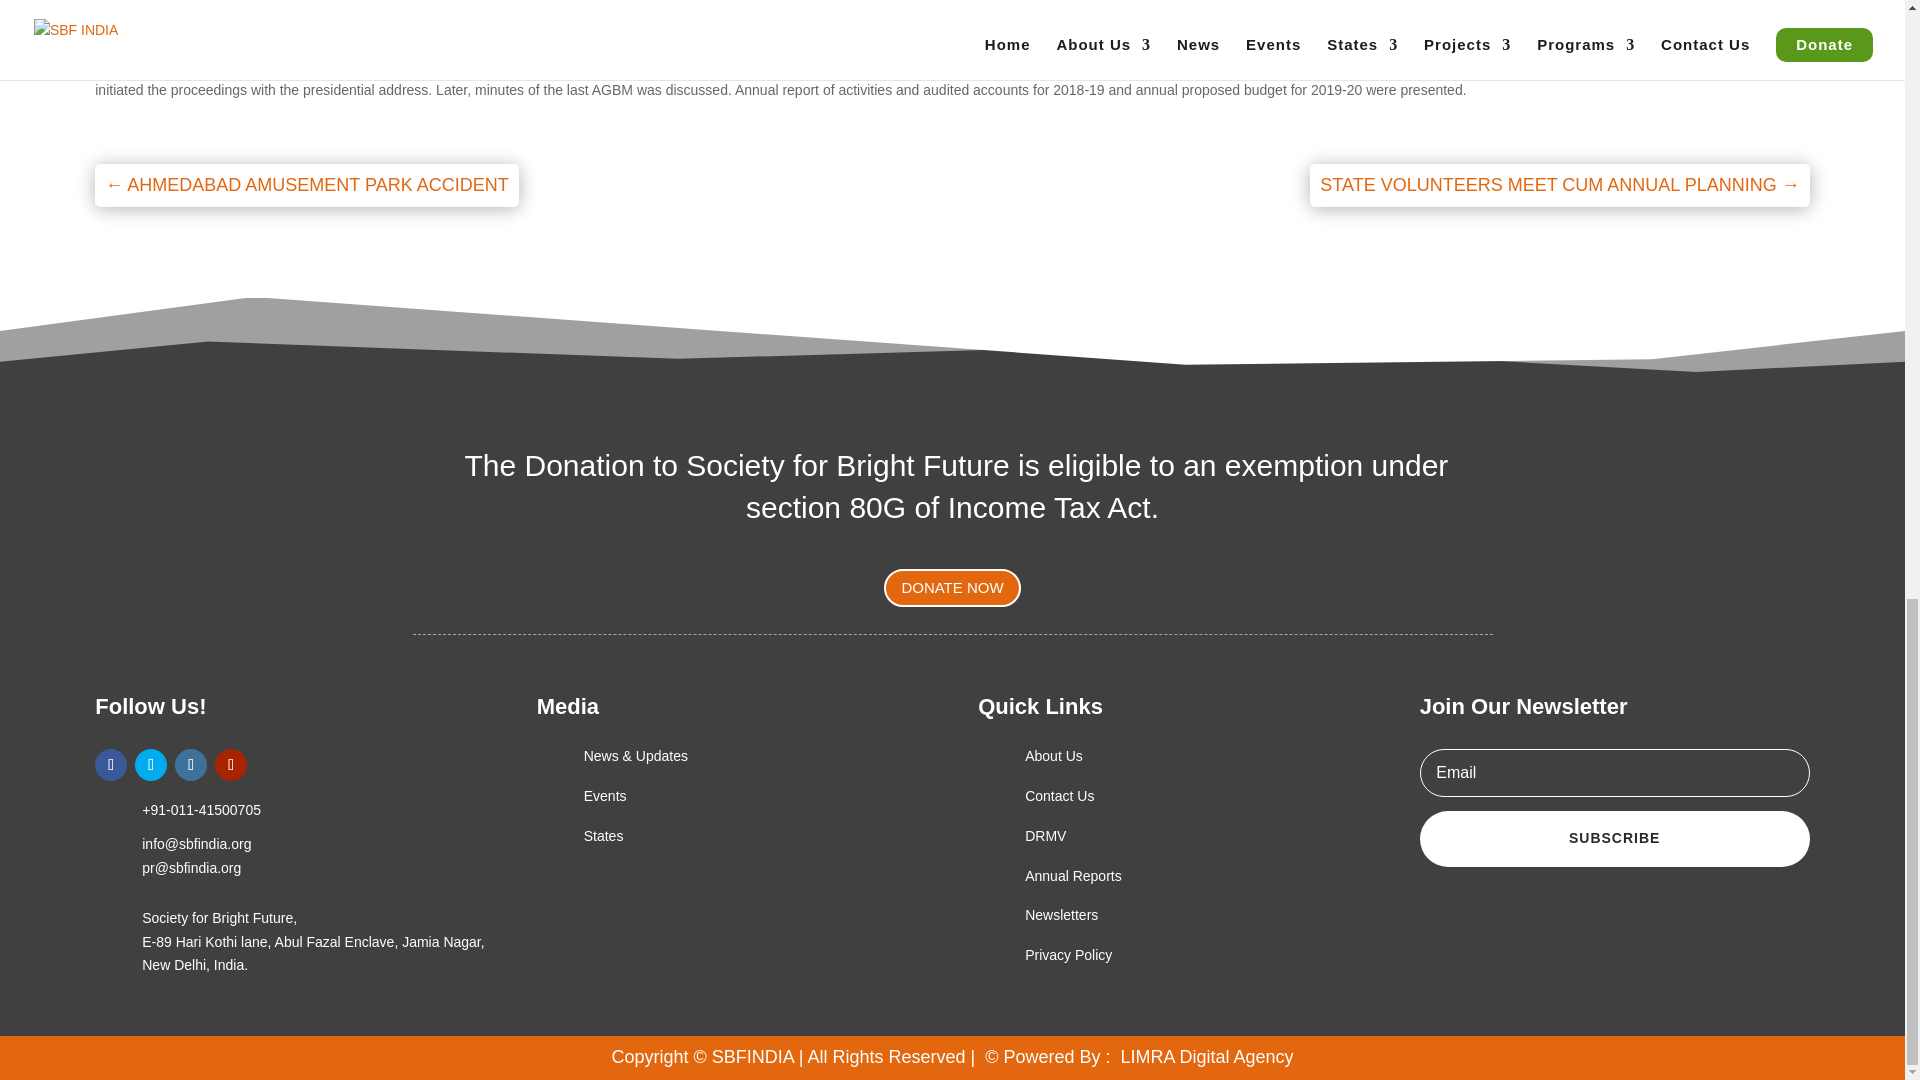 The height and width of the screenshot is (1080, 1920). I want to click on Follow on Facebook, so click(110, 764).